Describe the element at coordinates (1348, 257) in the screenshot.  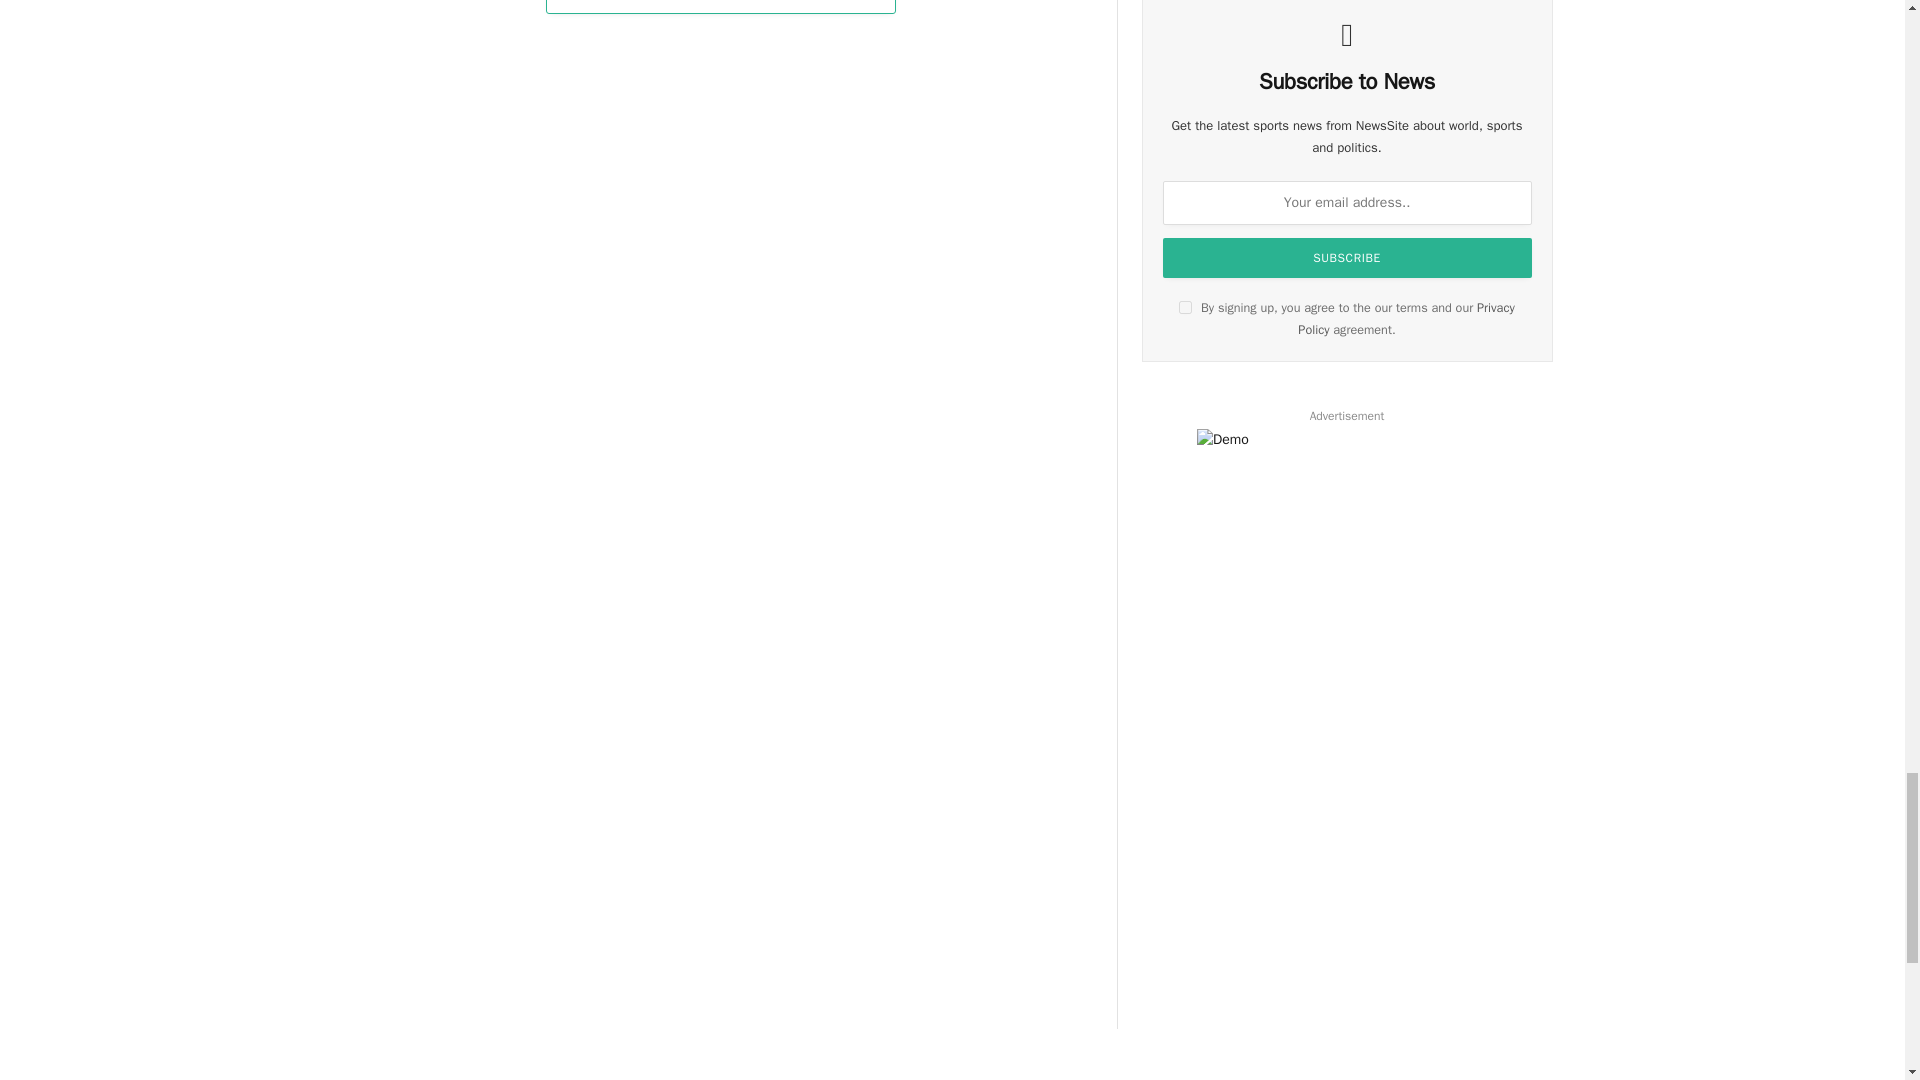
I see `Subscribe` at that location.